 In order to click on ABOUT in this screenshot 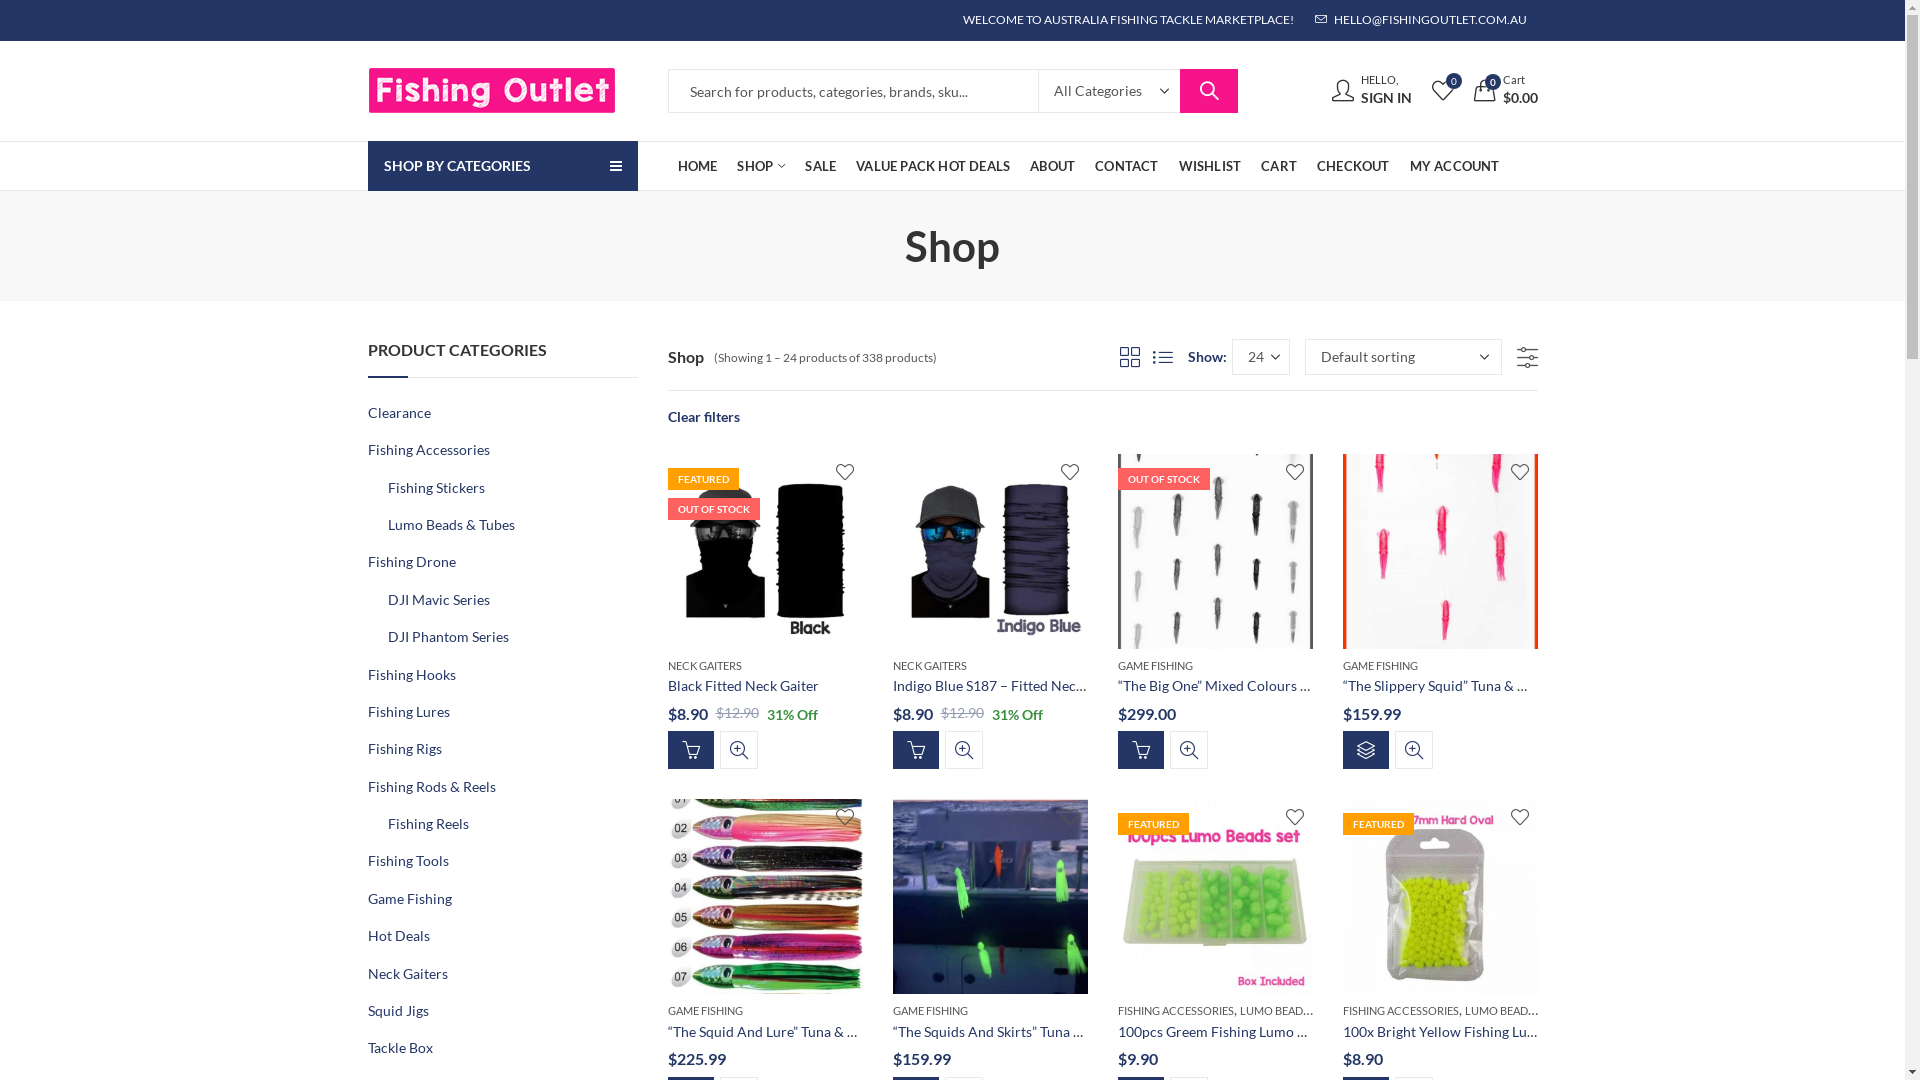, I will do `click(1052, 166)`.